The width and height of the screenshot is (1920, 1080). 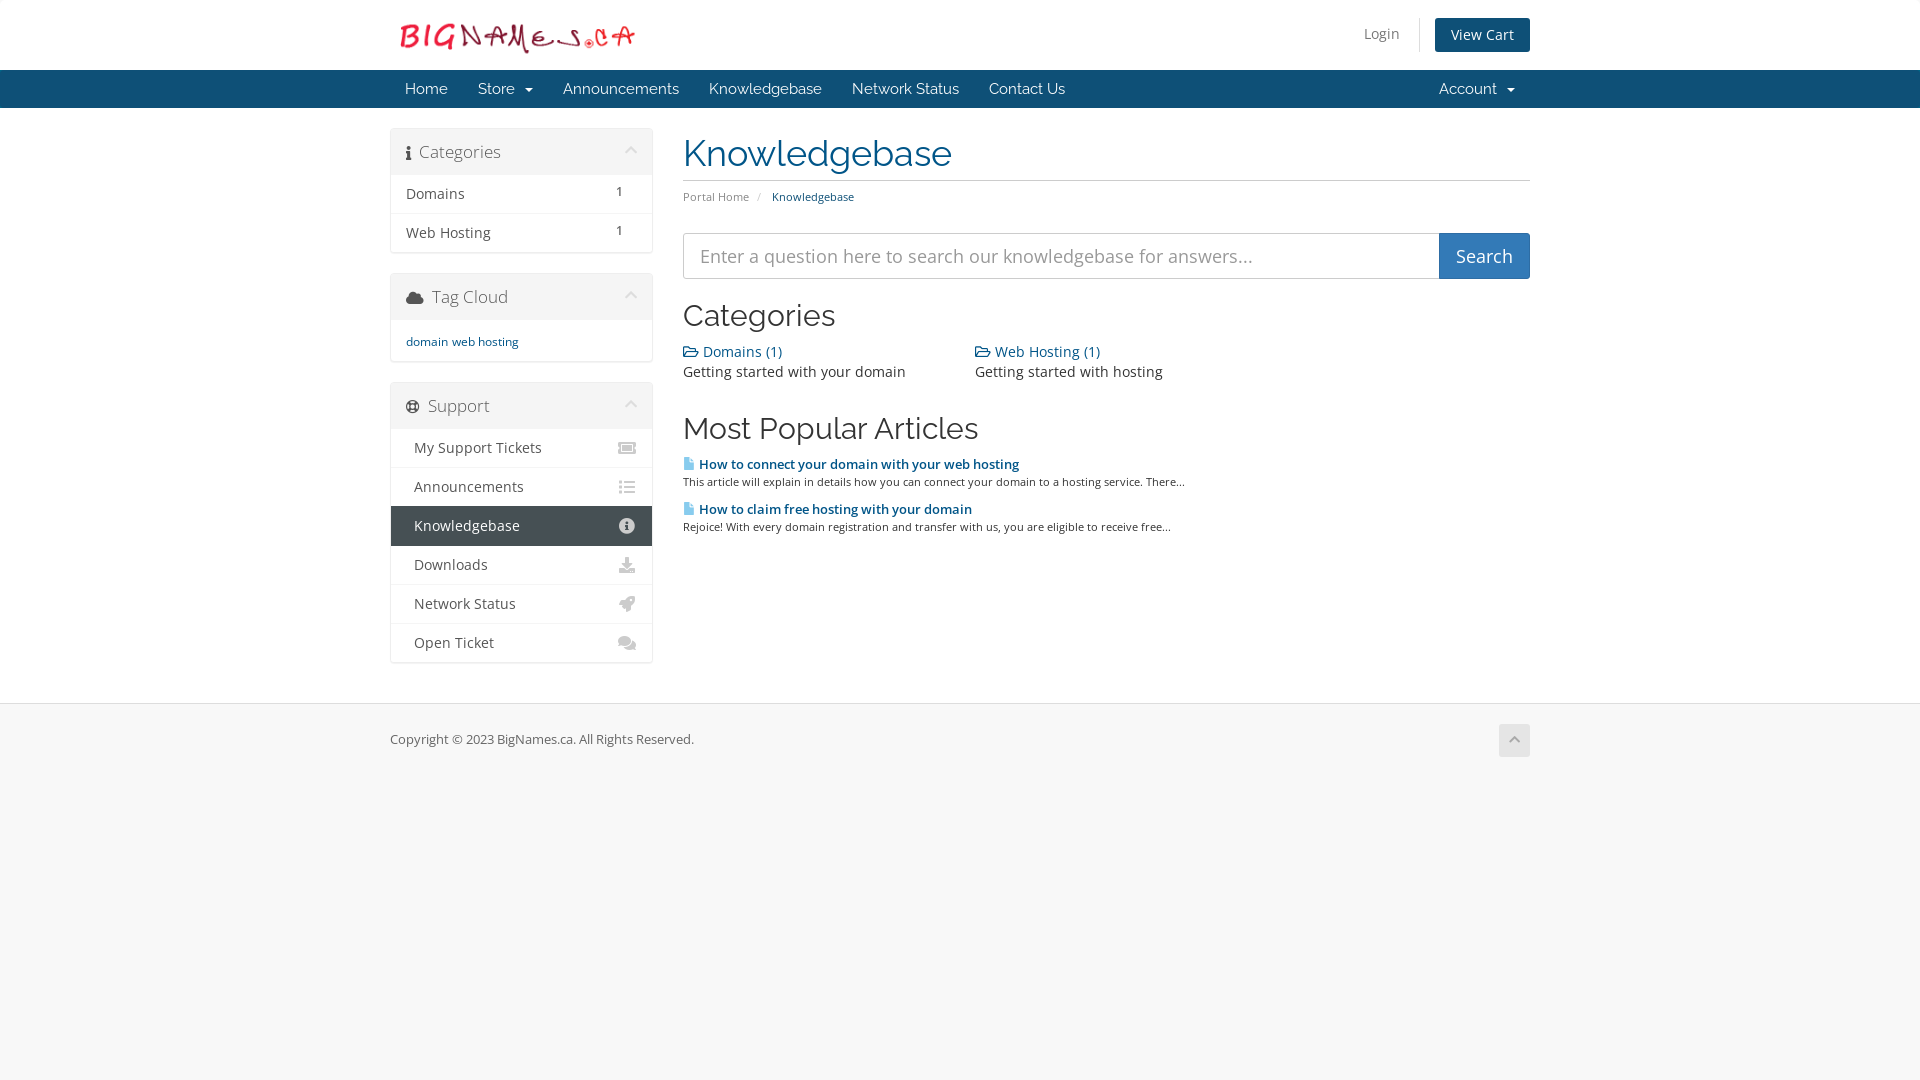 I want to click on   Downloads, so click(x=522, y=565).